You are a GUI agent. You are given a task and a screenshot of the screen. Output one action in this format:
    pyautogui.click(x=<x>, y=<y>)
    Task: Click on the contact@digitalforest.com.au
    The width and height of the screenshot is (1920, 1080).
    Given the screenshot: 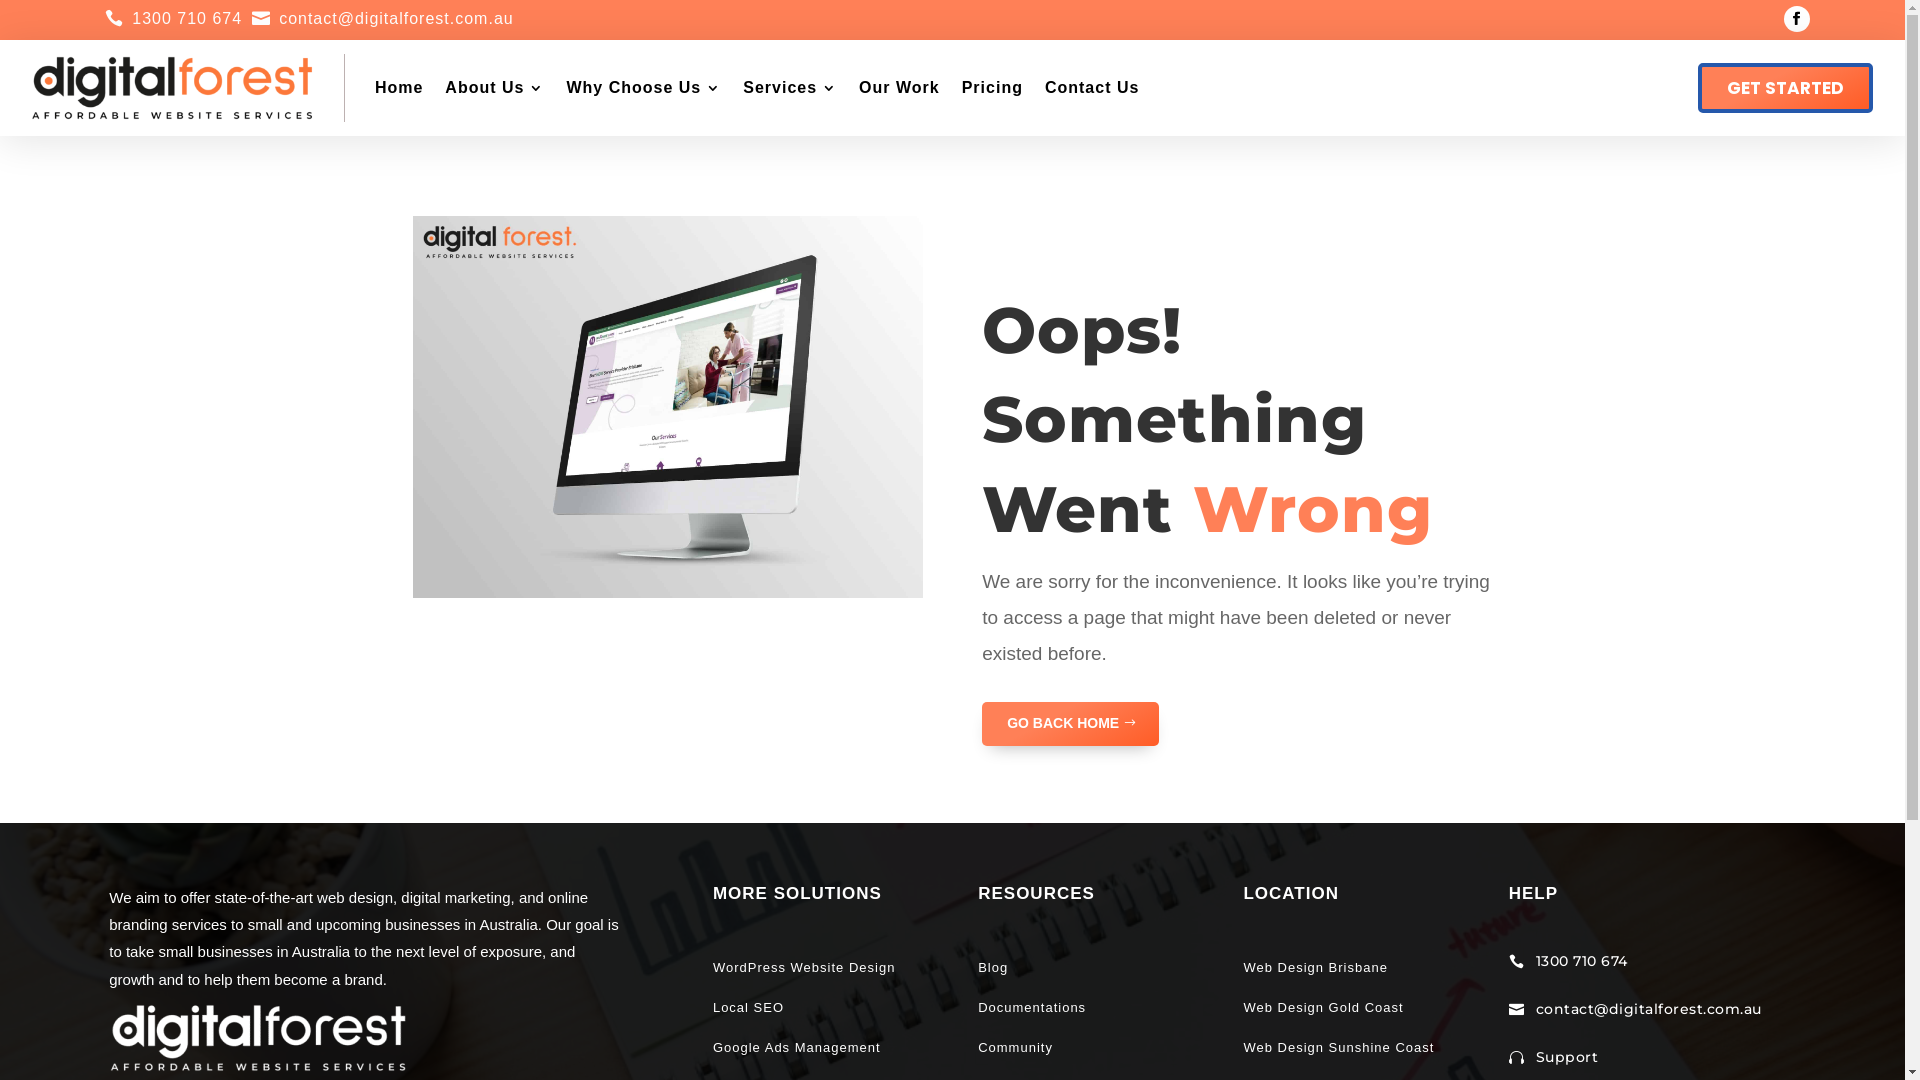 What is the action you would take?
    pyautogui.click(x=396, y=18)
    